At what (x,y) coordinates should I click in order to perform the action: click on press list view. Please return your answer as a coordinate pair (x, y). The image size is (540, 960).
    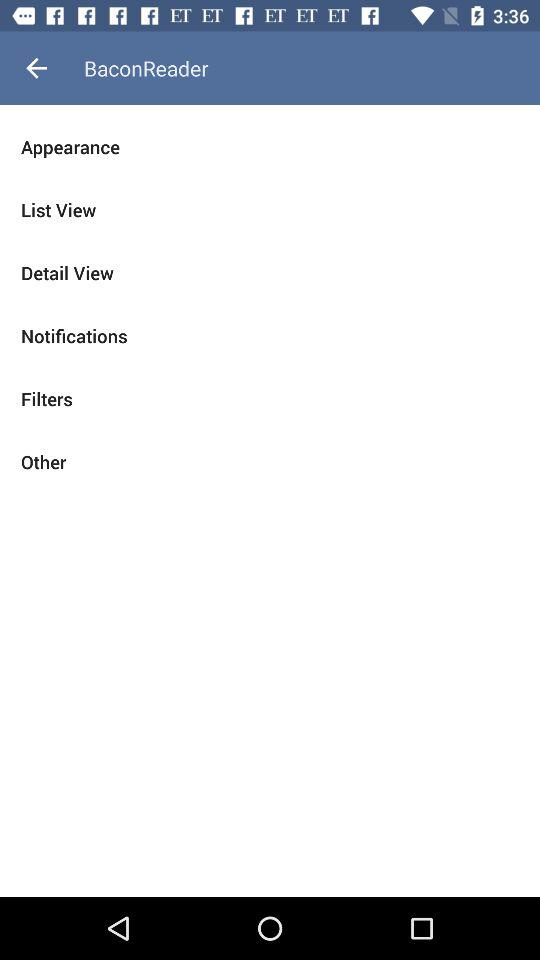
    Looking at the image, I should click on (270, 210).